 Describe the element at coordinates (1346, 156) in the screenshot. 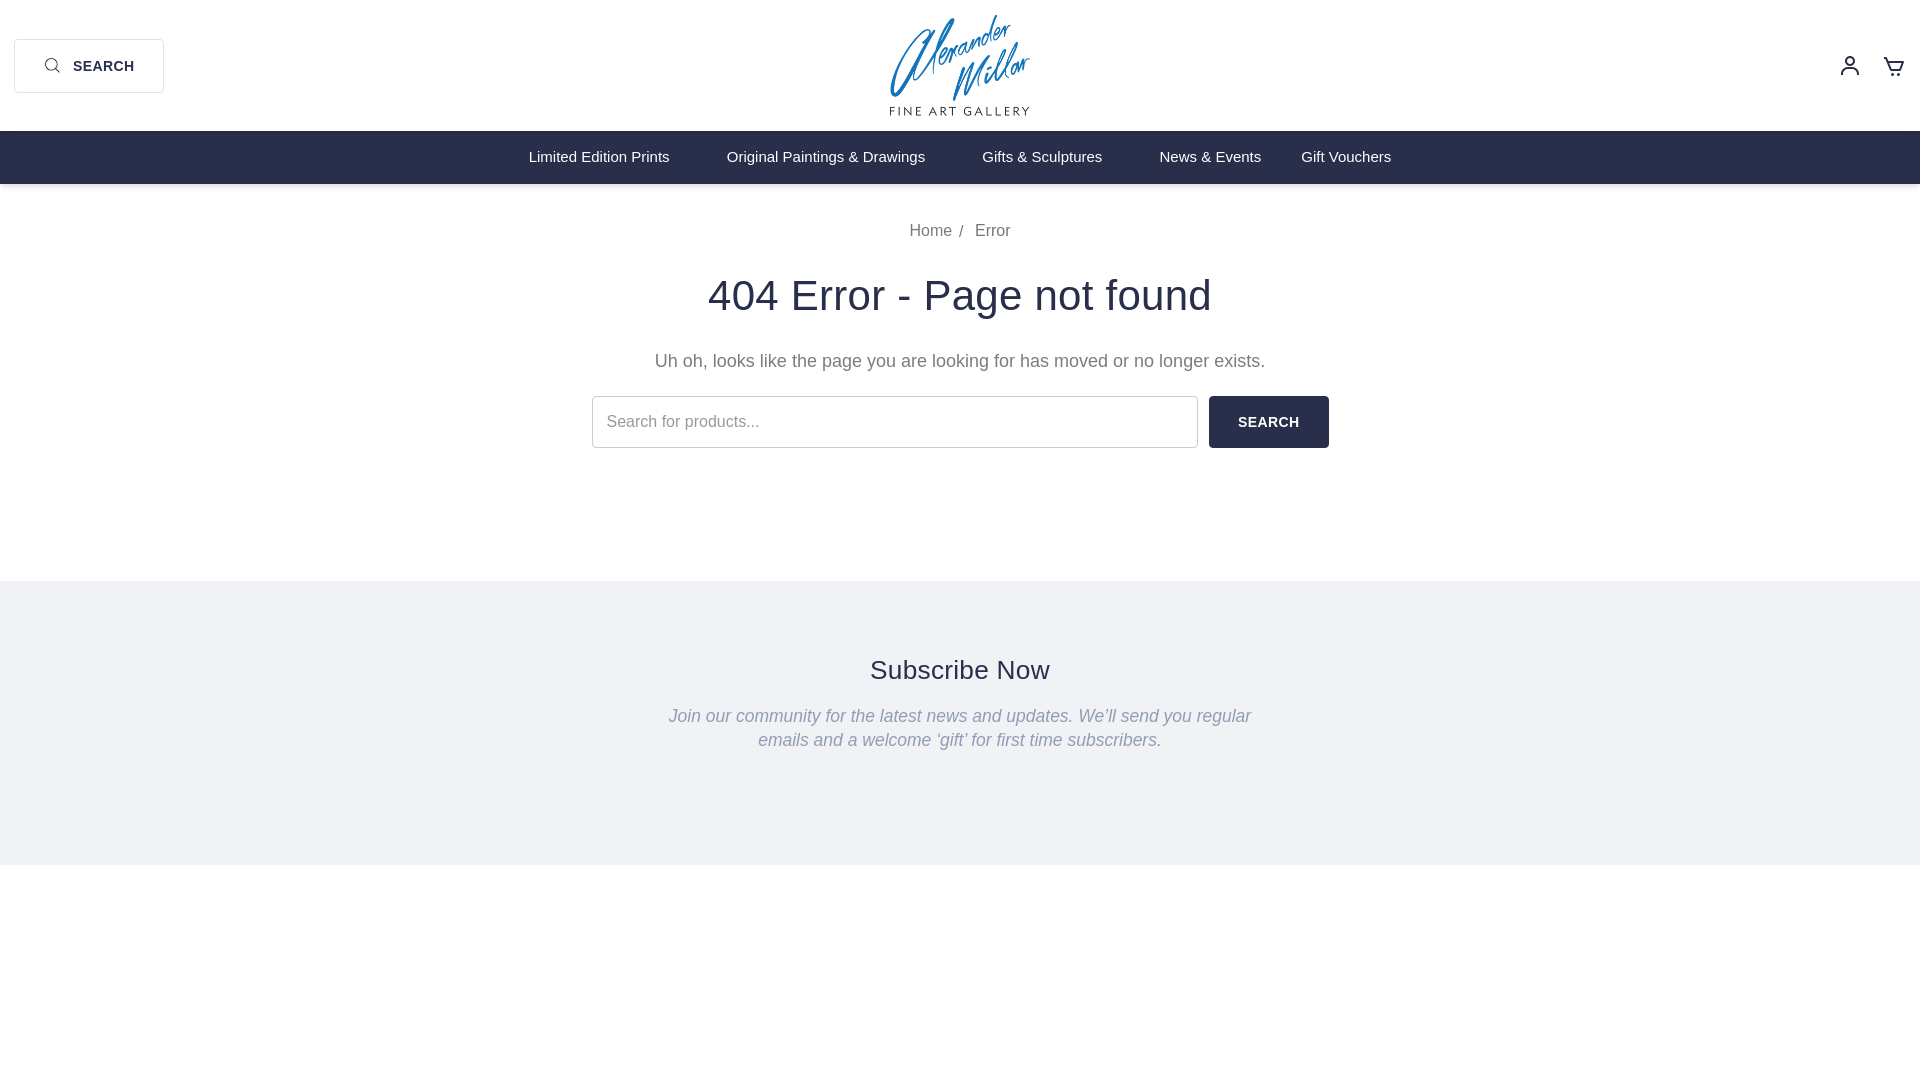

I see `Gift Vouchers` at that location.